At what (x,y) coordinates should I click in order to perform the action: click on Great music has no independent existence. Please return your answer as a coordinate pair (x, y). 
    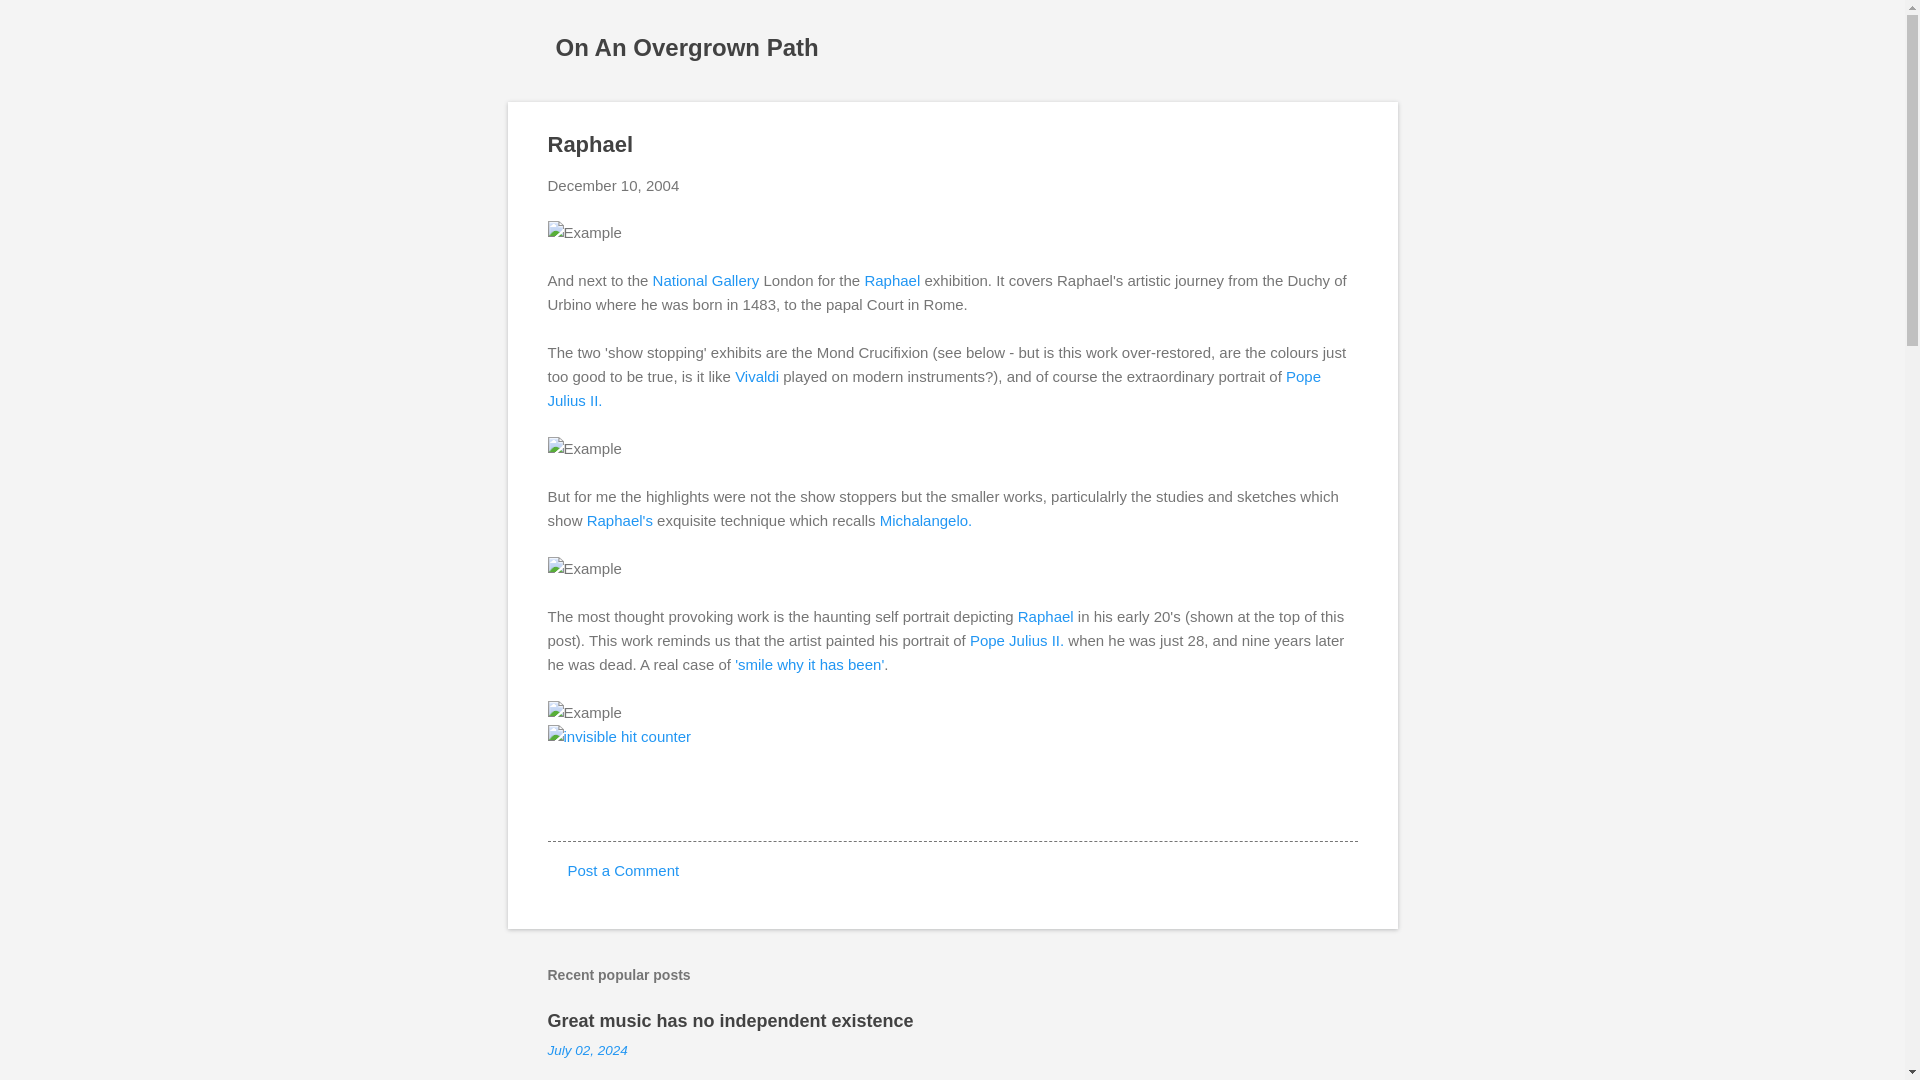
    Looking at the image, I should click on (730, 1020).